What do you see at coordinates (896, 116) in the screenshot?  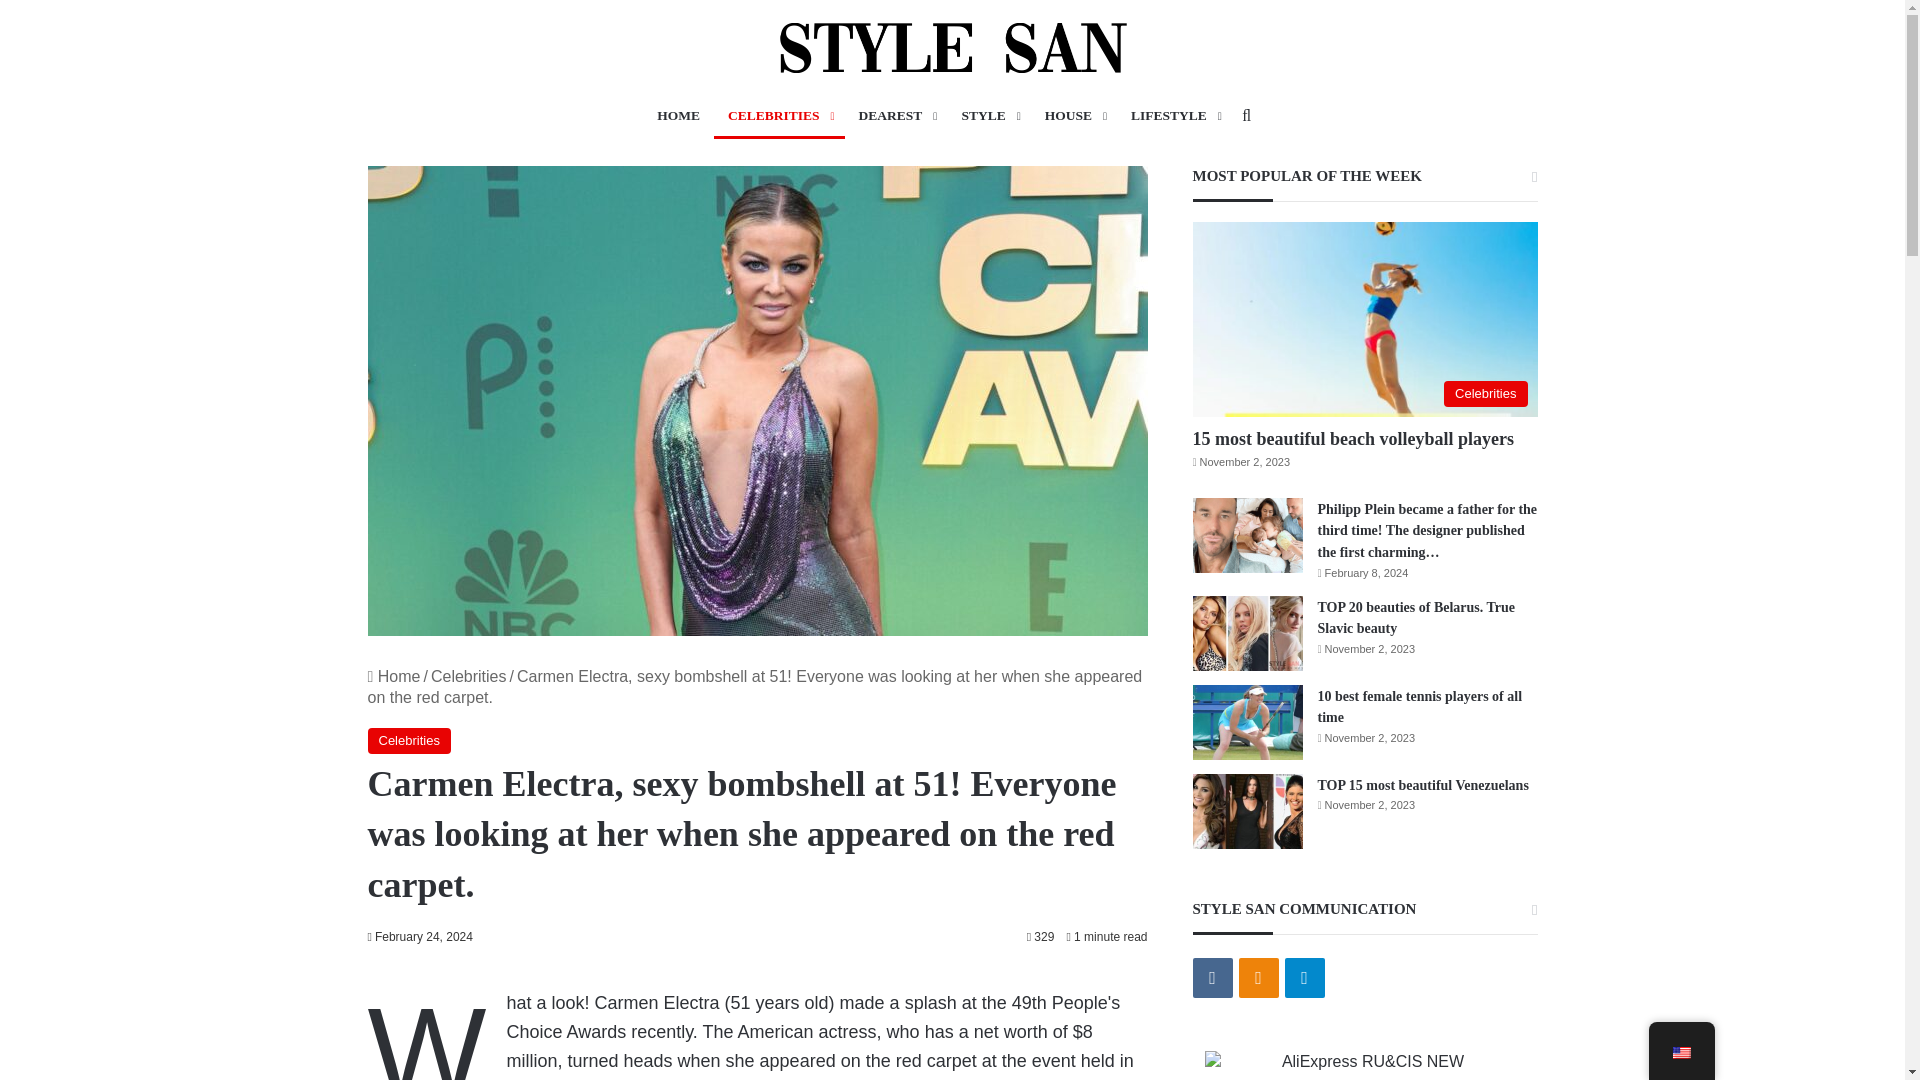 I see `DEAREST` at bounding box center [896, 116].